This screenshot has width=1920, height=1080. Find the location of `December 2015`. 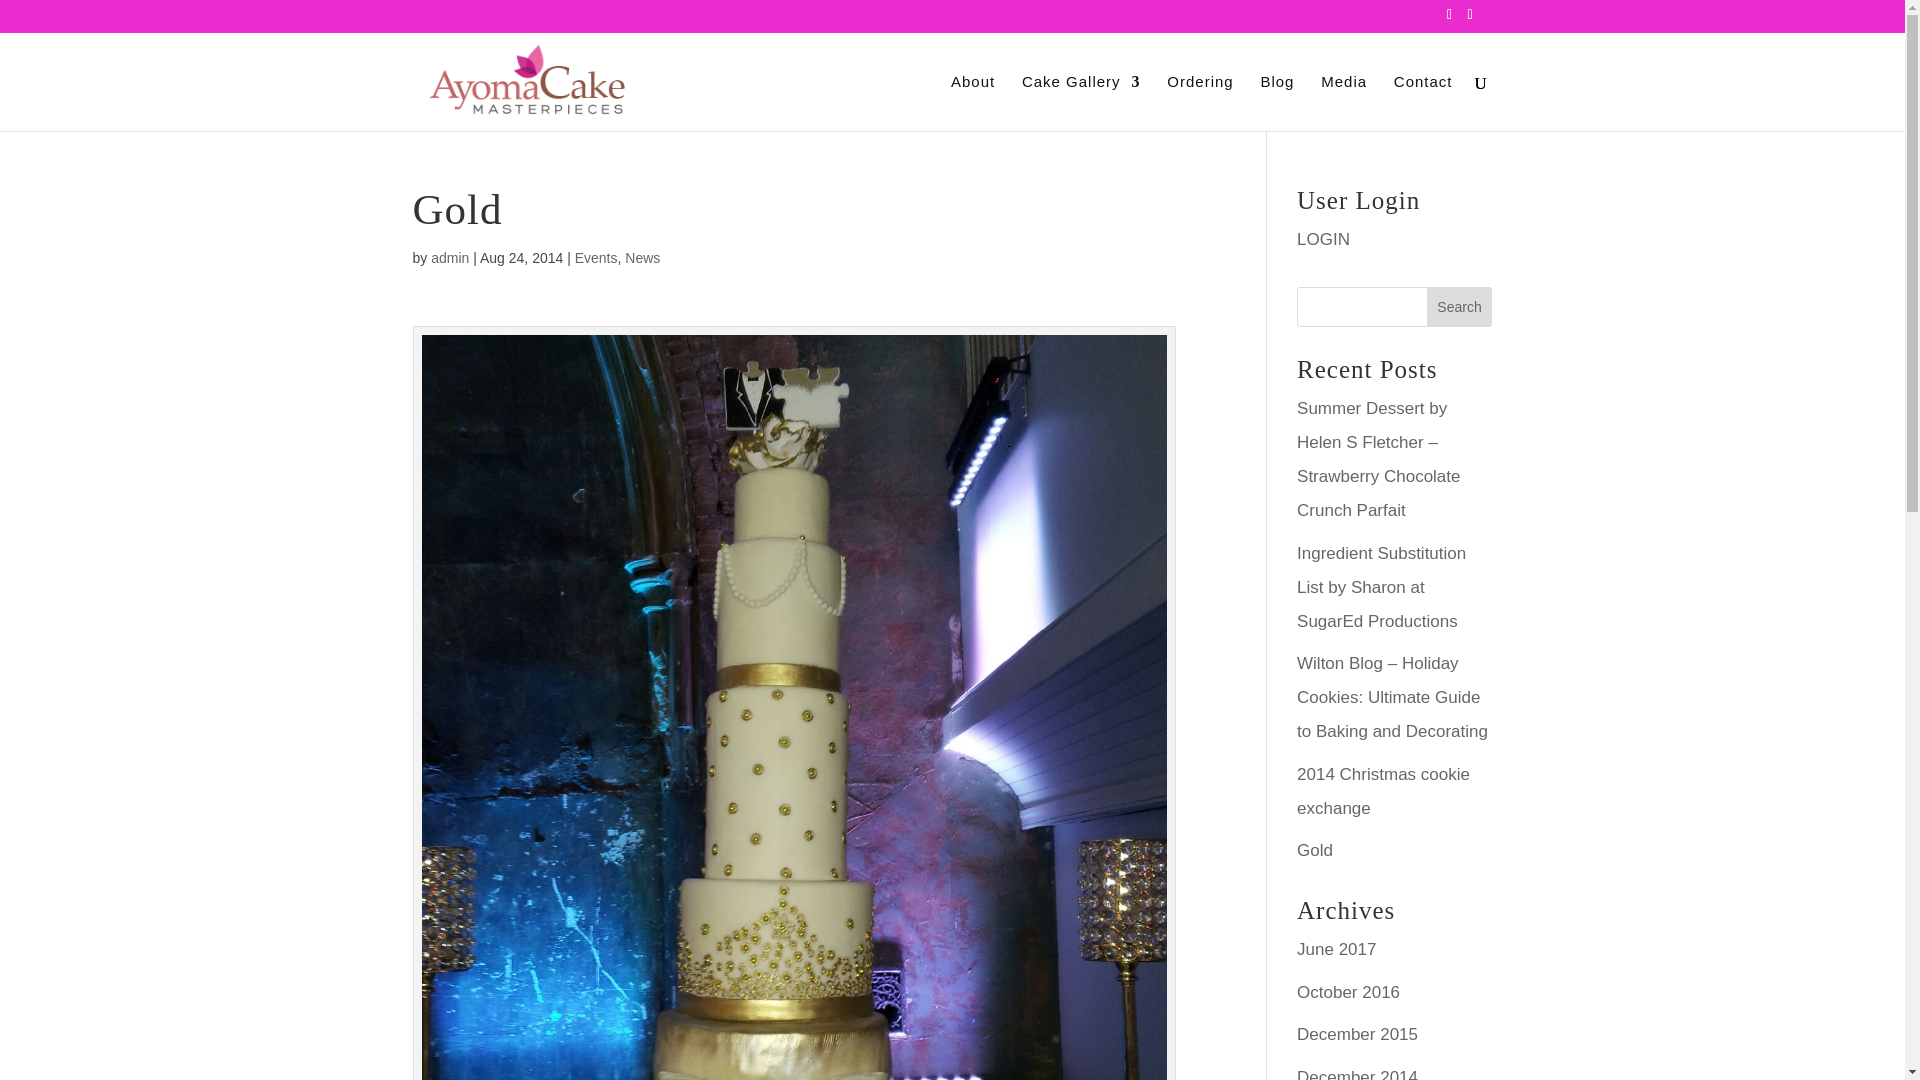

December 2015 is located at coordinates (1358, 1034).